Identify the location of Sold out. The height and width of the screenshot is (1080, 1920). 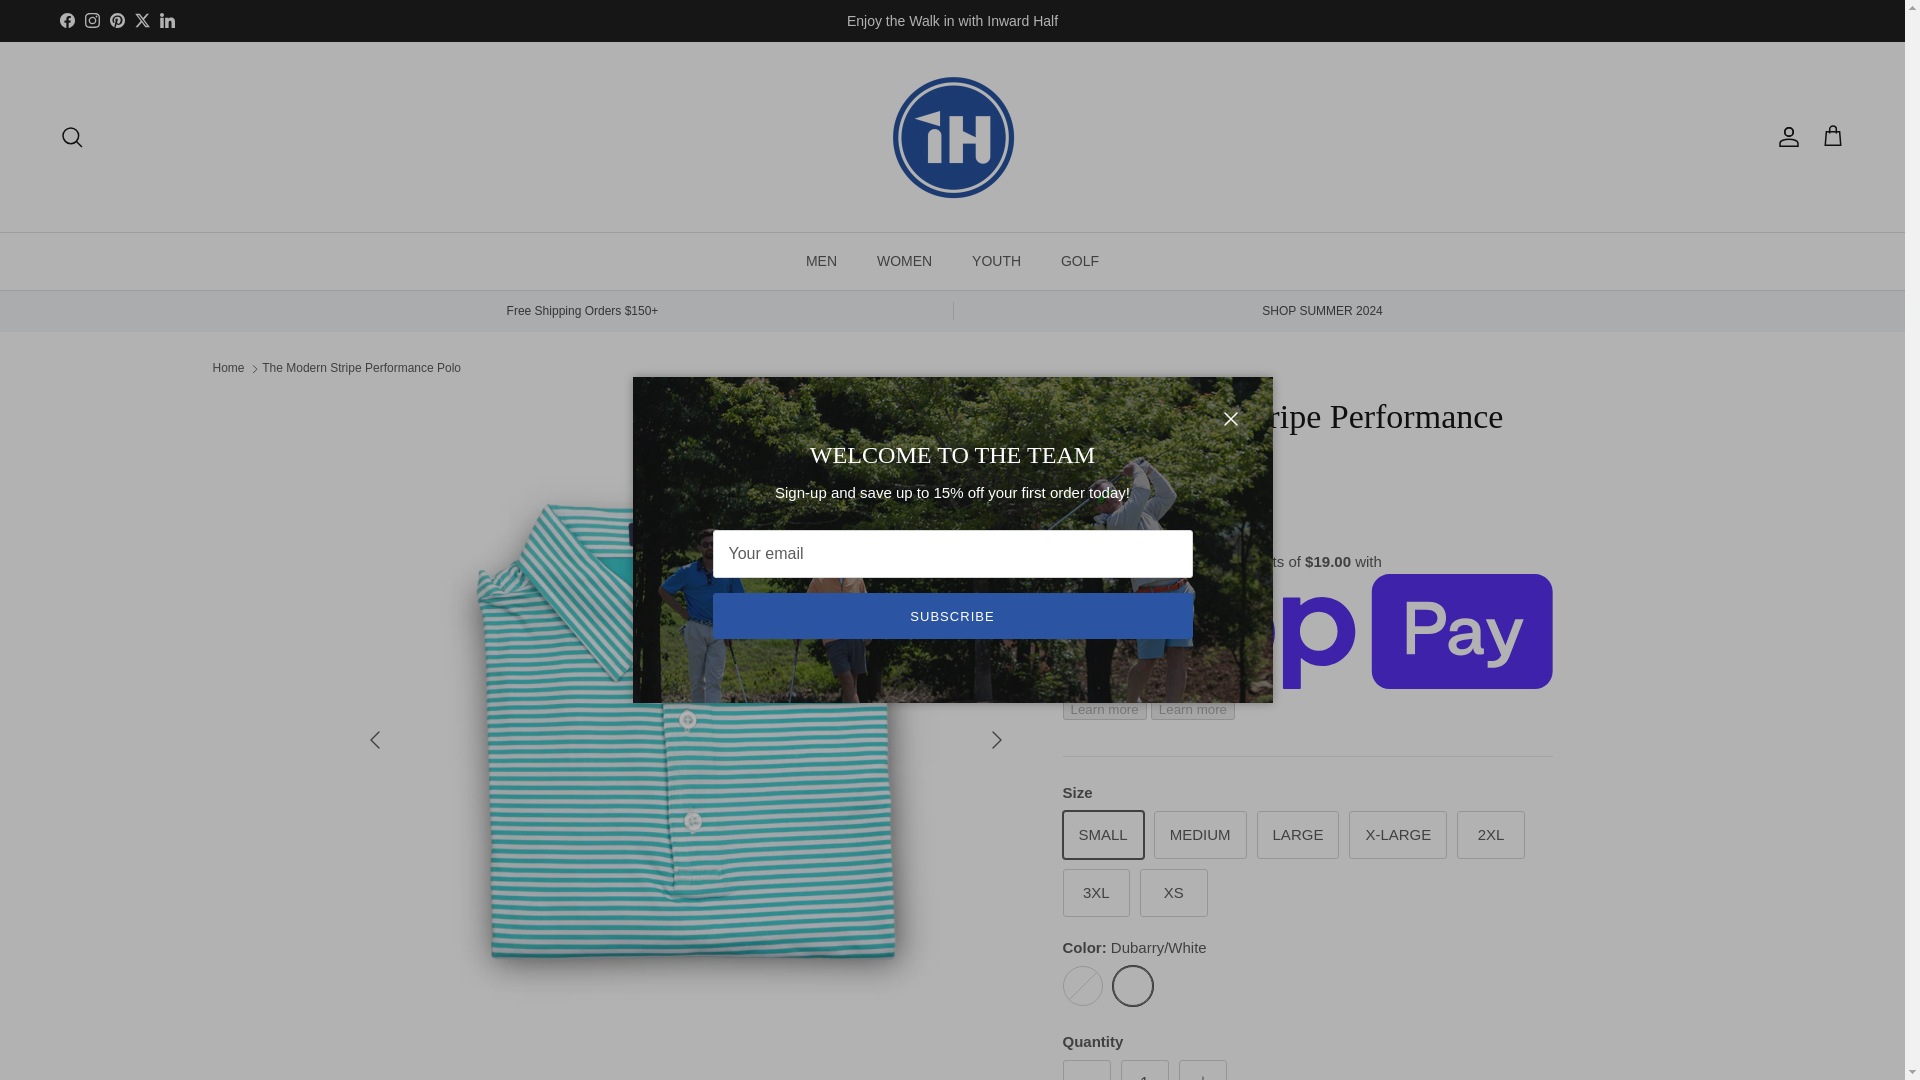
(1082, 985).